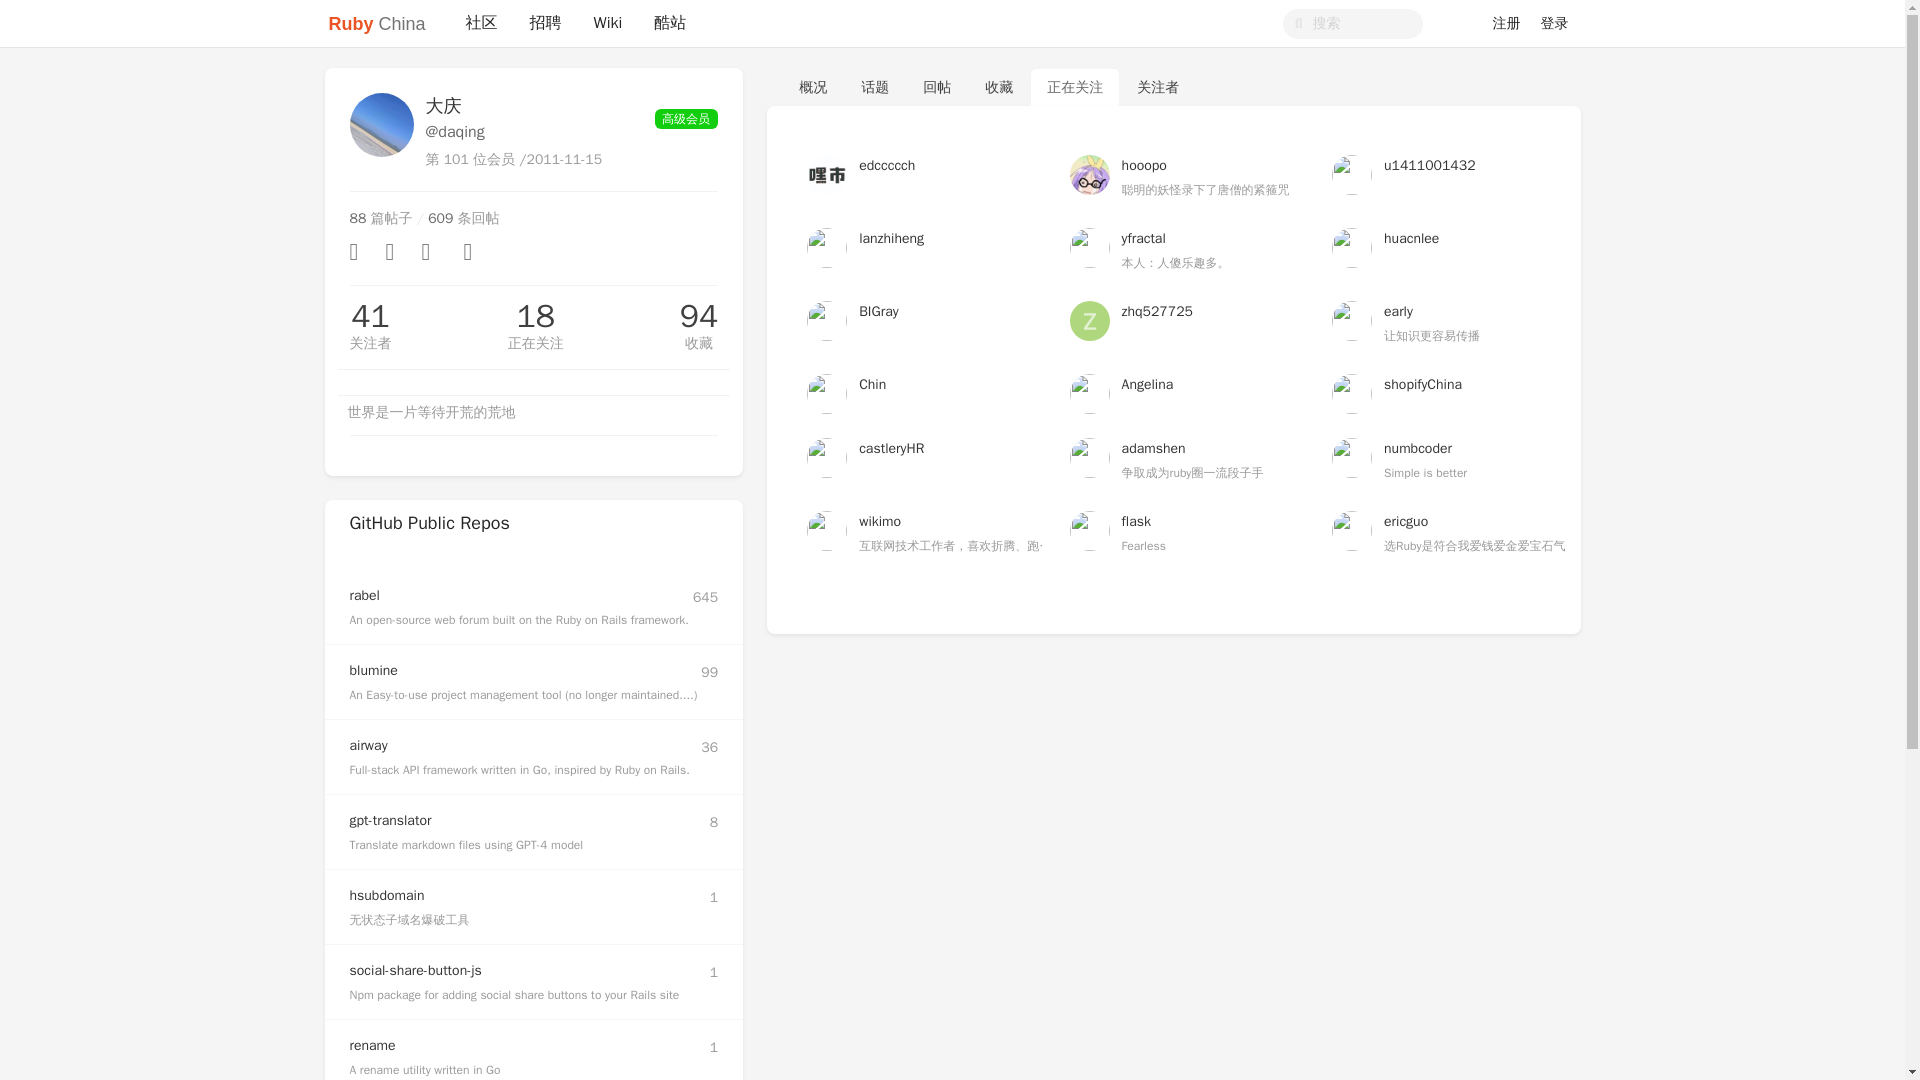 Image resolution: width=1920 pixels, height=1080 pixels. What do you see at coordinates (373, 670) in the screenshot?
I see `blumine` at bounding box center [373, 670].